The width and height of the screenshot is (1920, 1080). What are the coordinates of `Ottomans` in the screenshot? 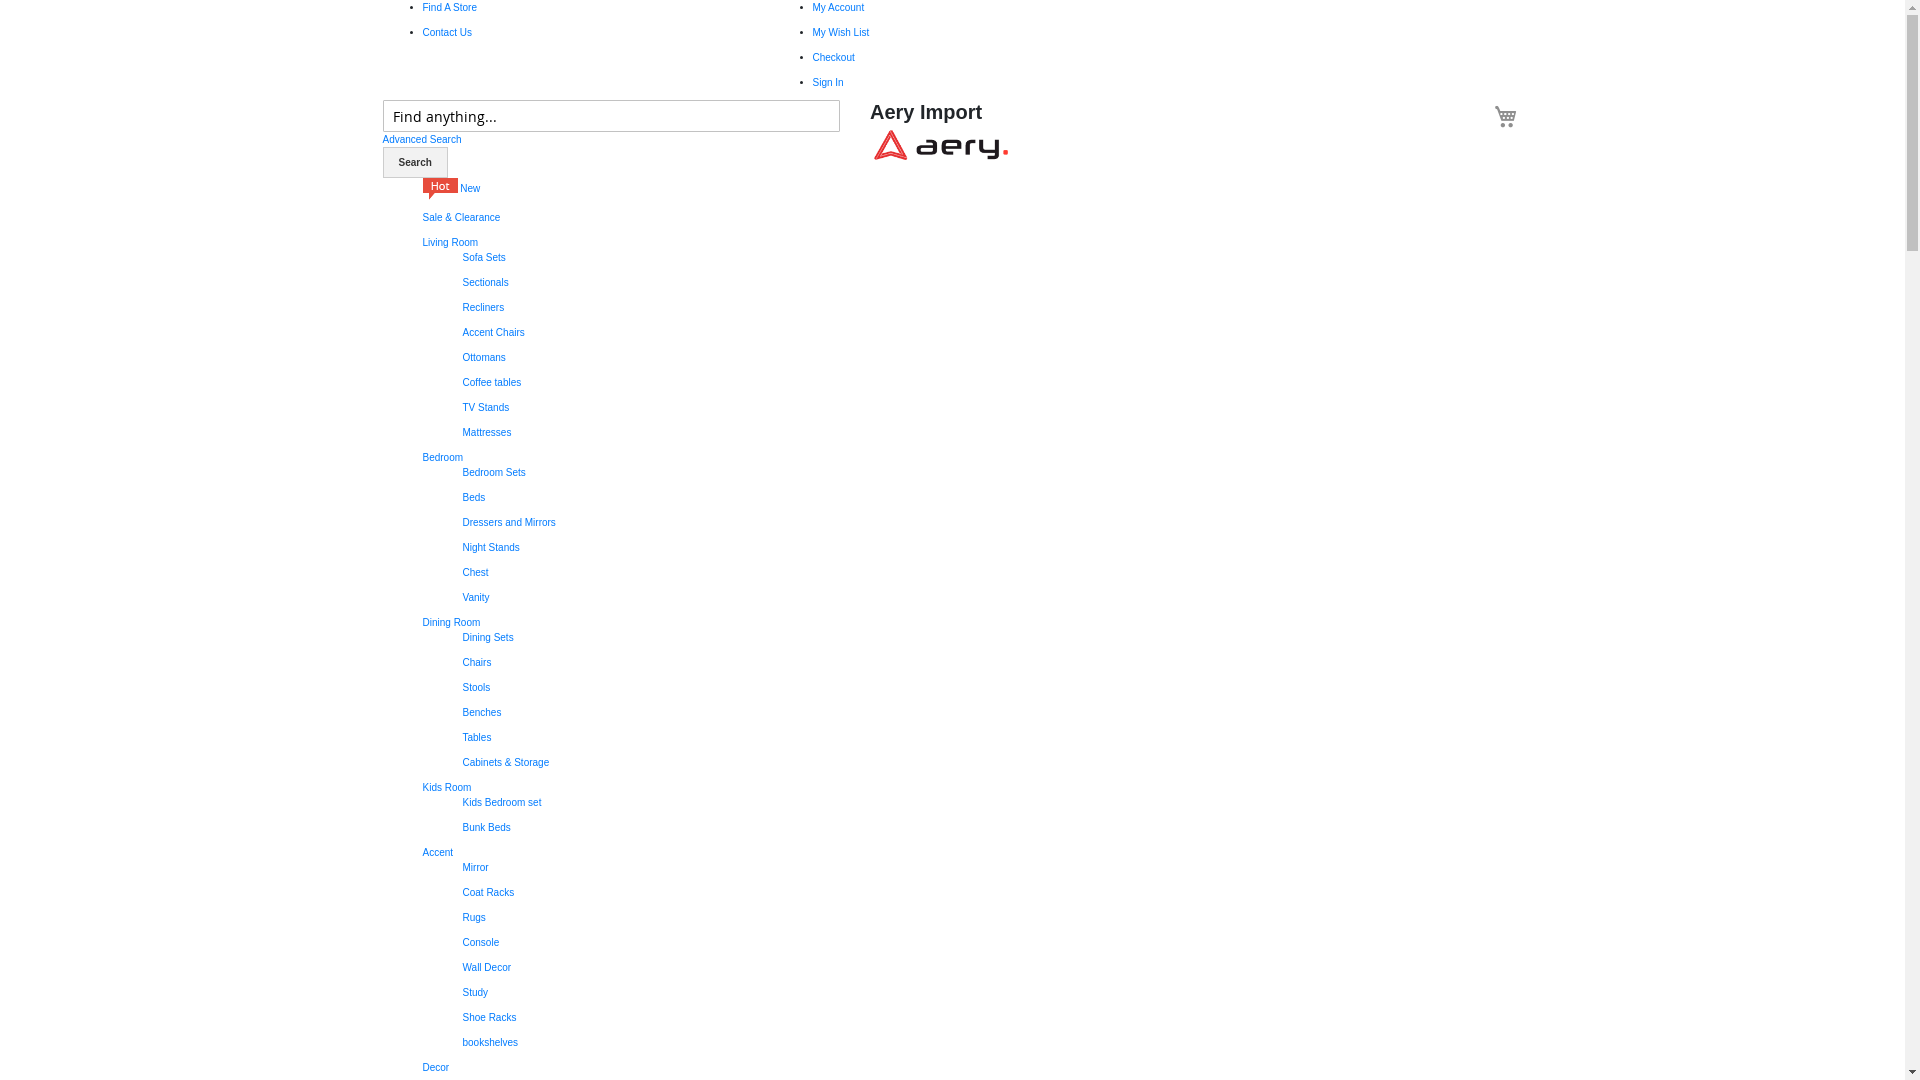 It's located at (483, 358).